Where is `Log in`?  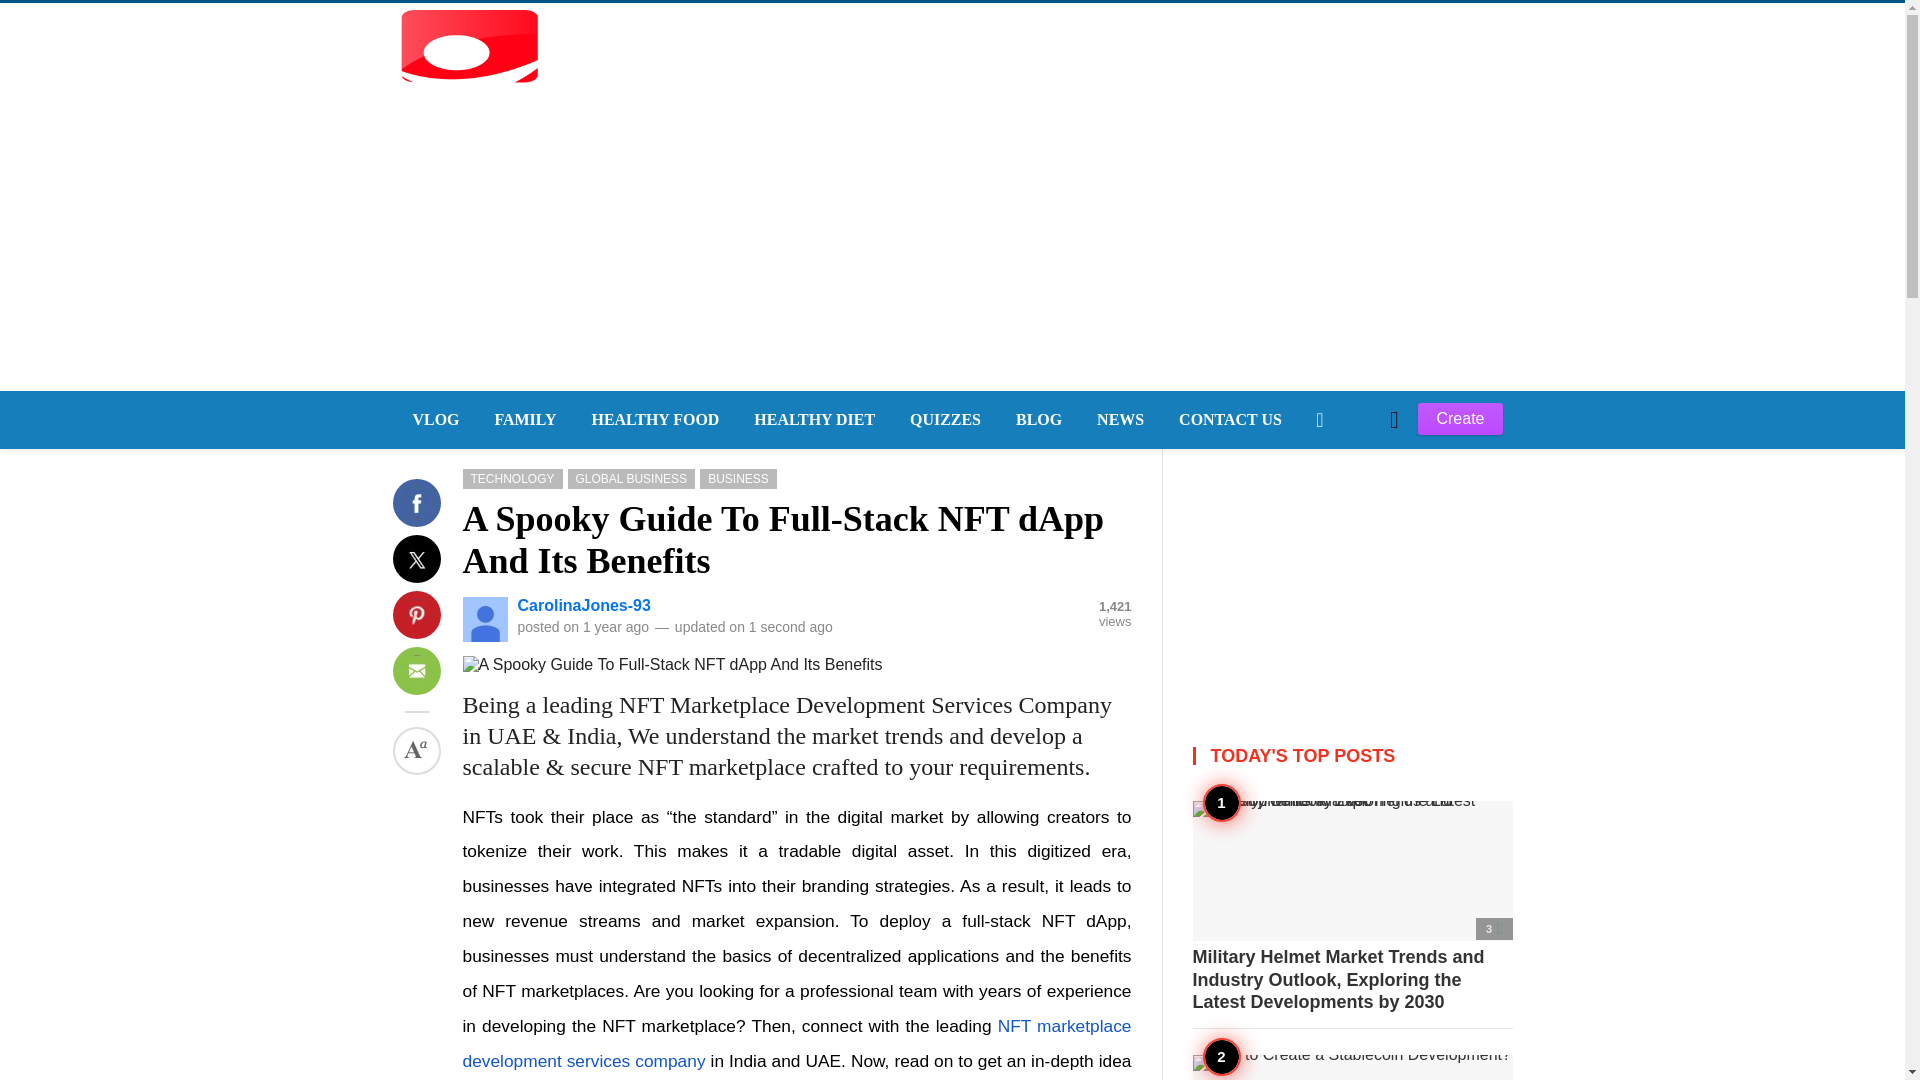
Log in is located at coordinates (1344, 549).